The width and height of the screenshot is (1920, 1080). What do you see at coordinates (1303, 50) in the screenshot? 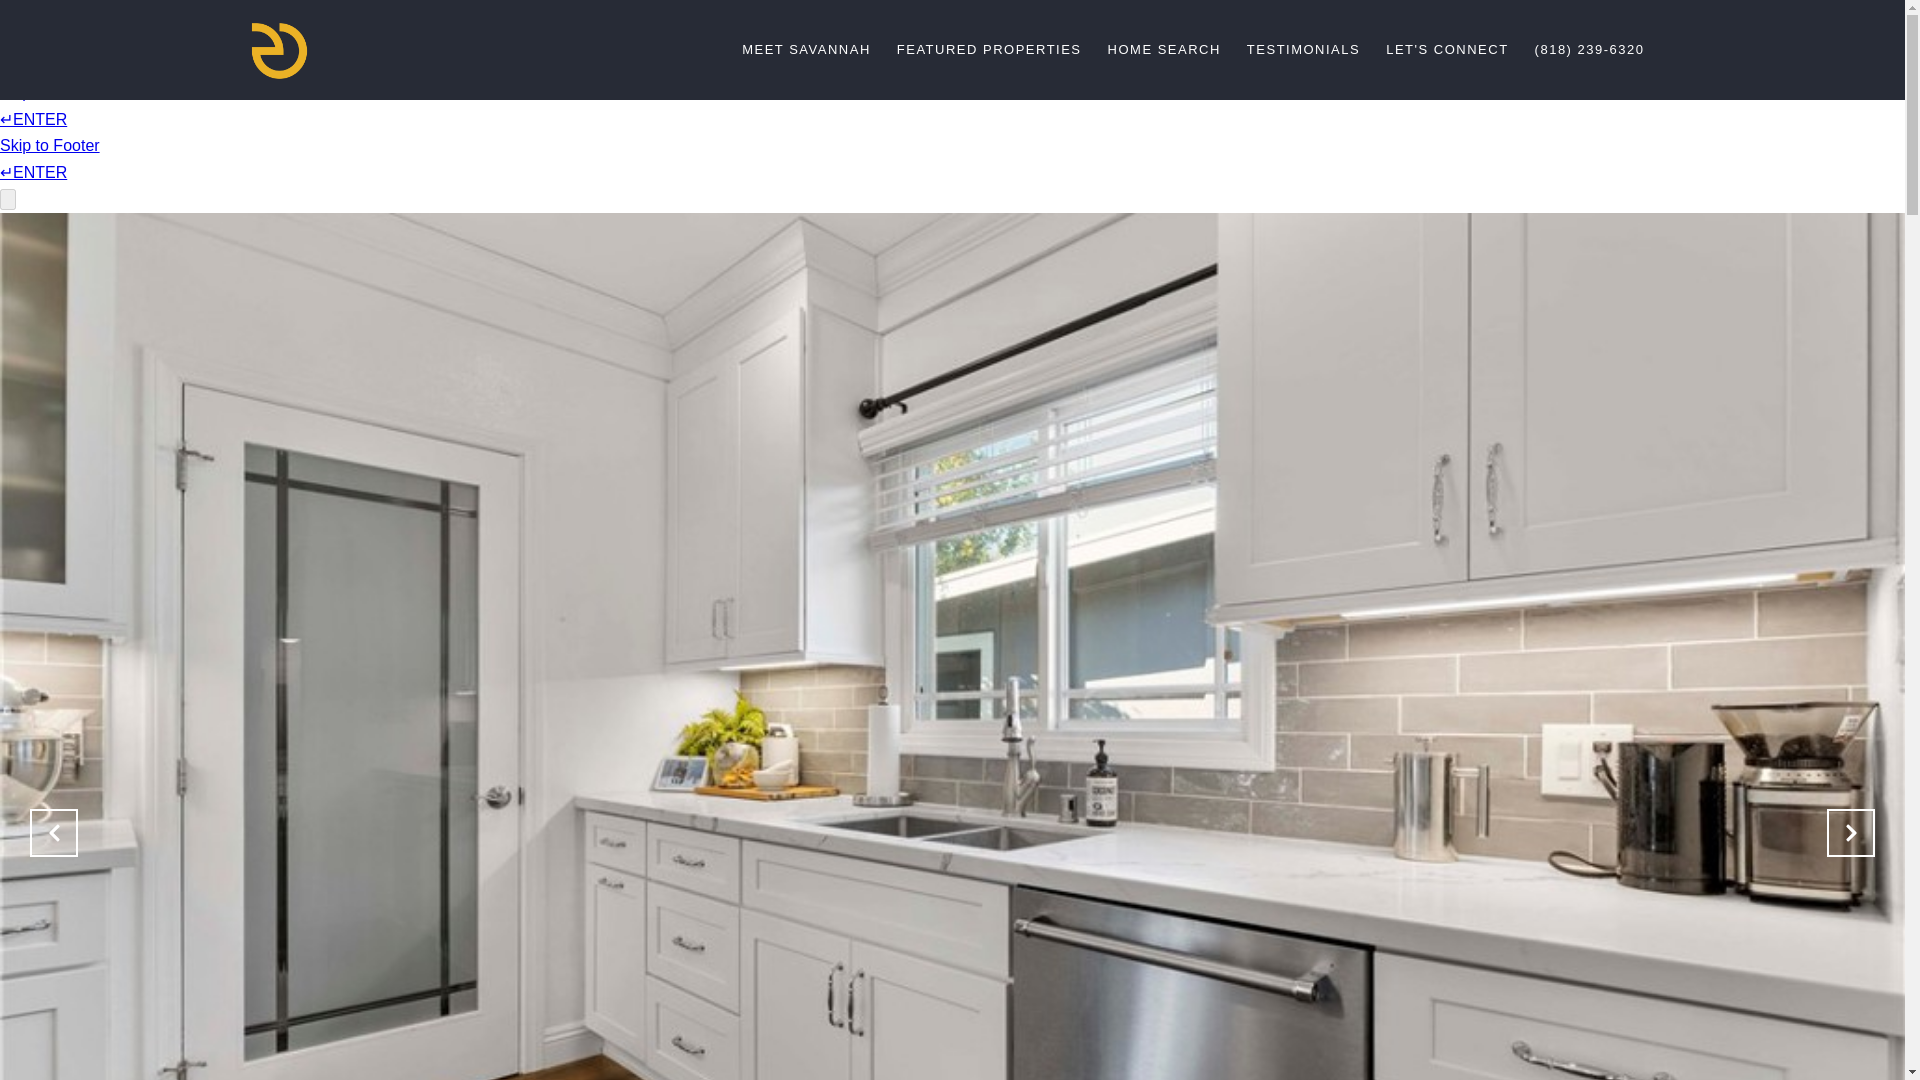
I see `TESTIMONIALS` at bounding box center [1303, 50].